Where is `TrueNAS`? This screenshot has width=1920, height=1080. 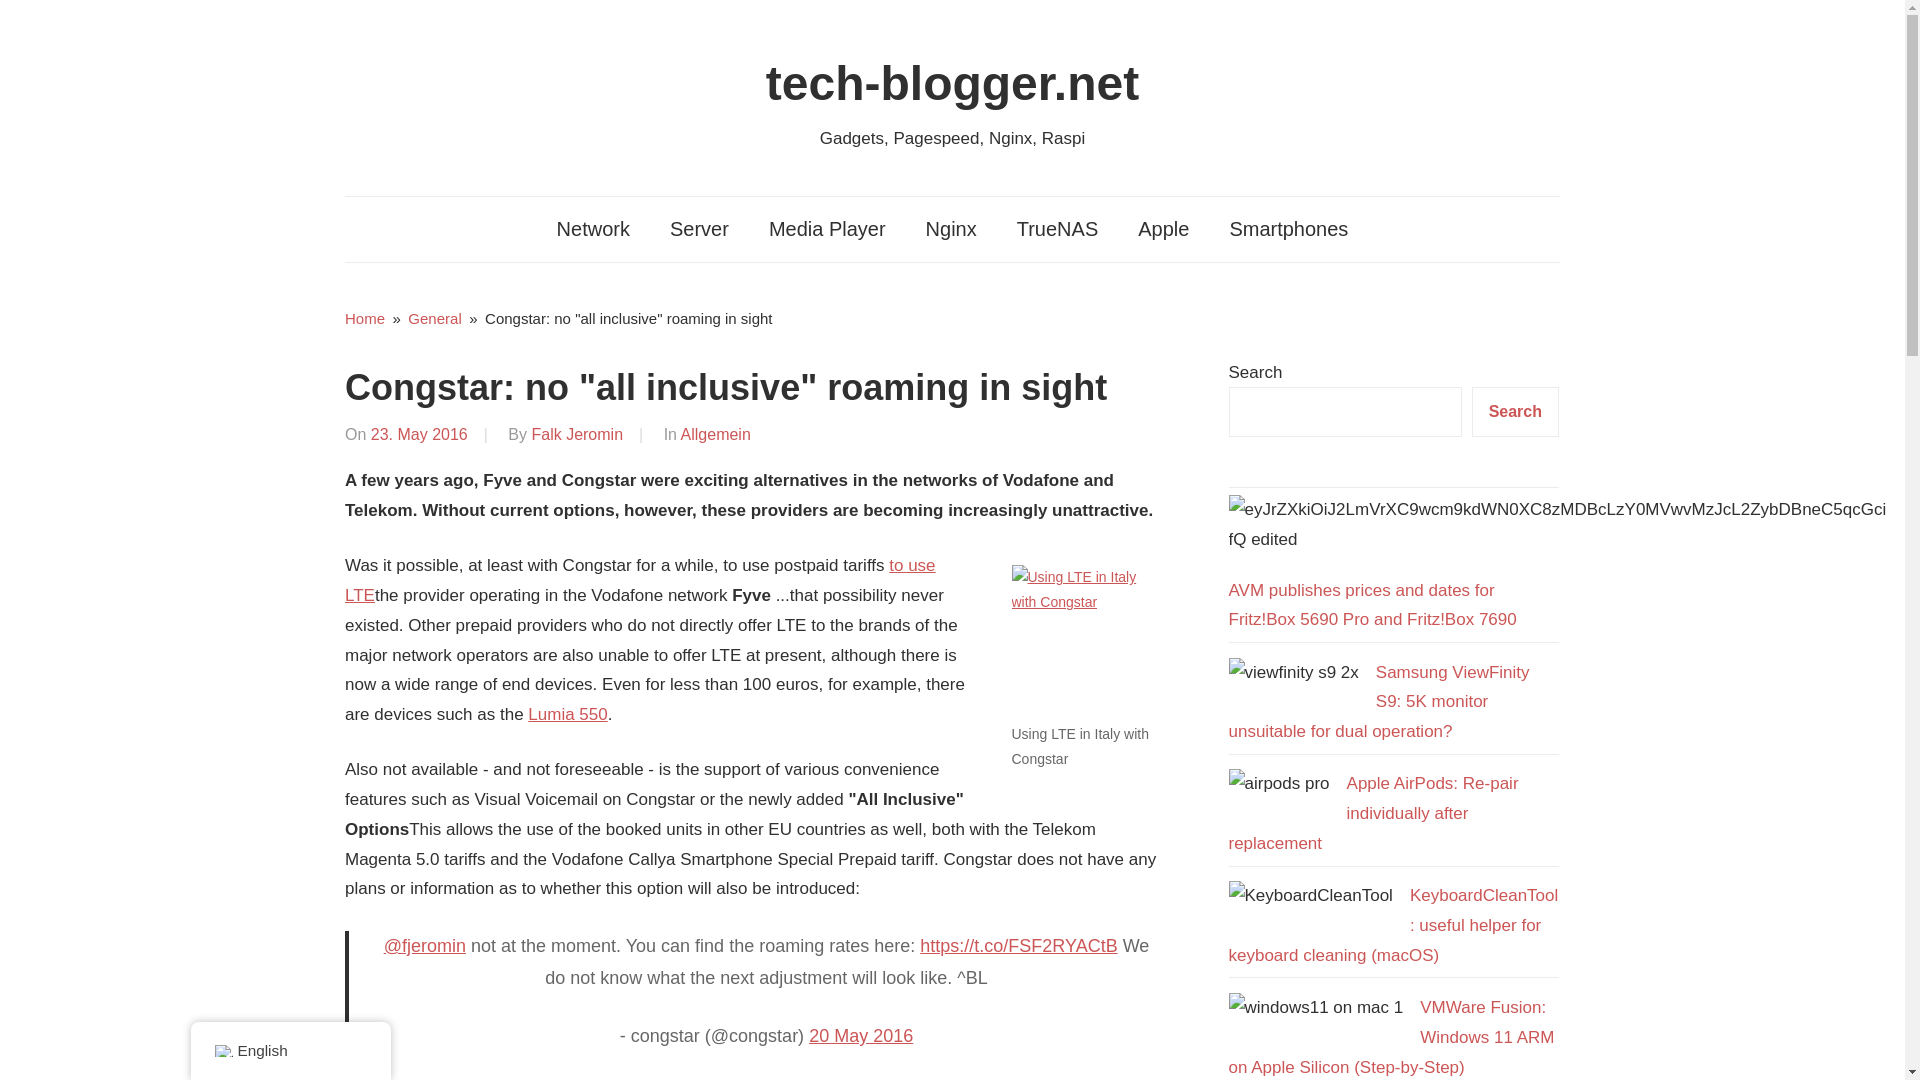
TrueNAS is located at coordinates (1058, 229).